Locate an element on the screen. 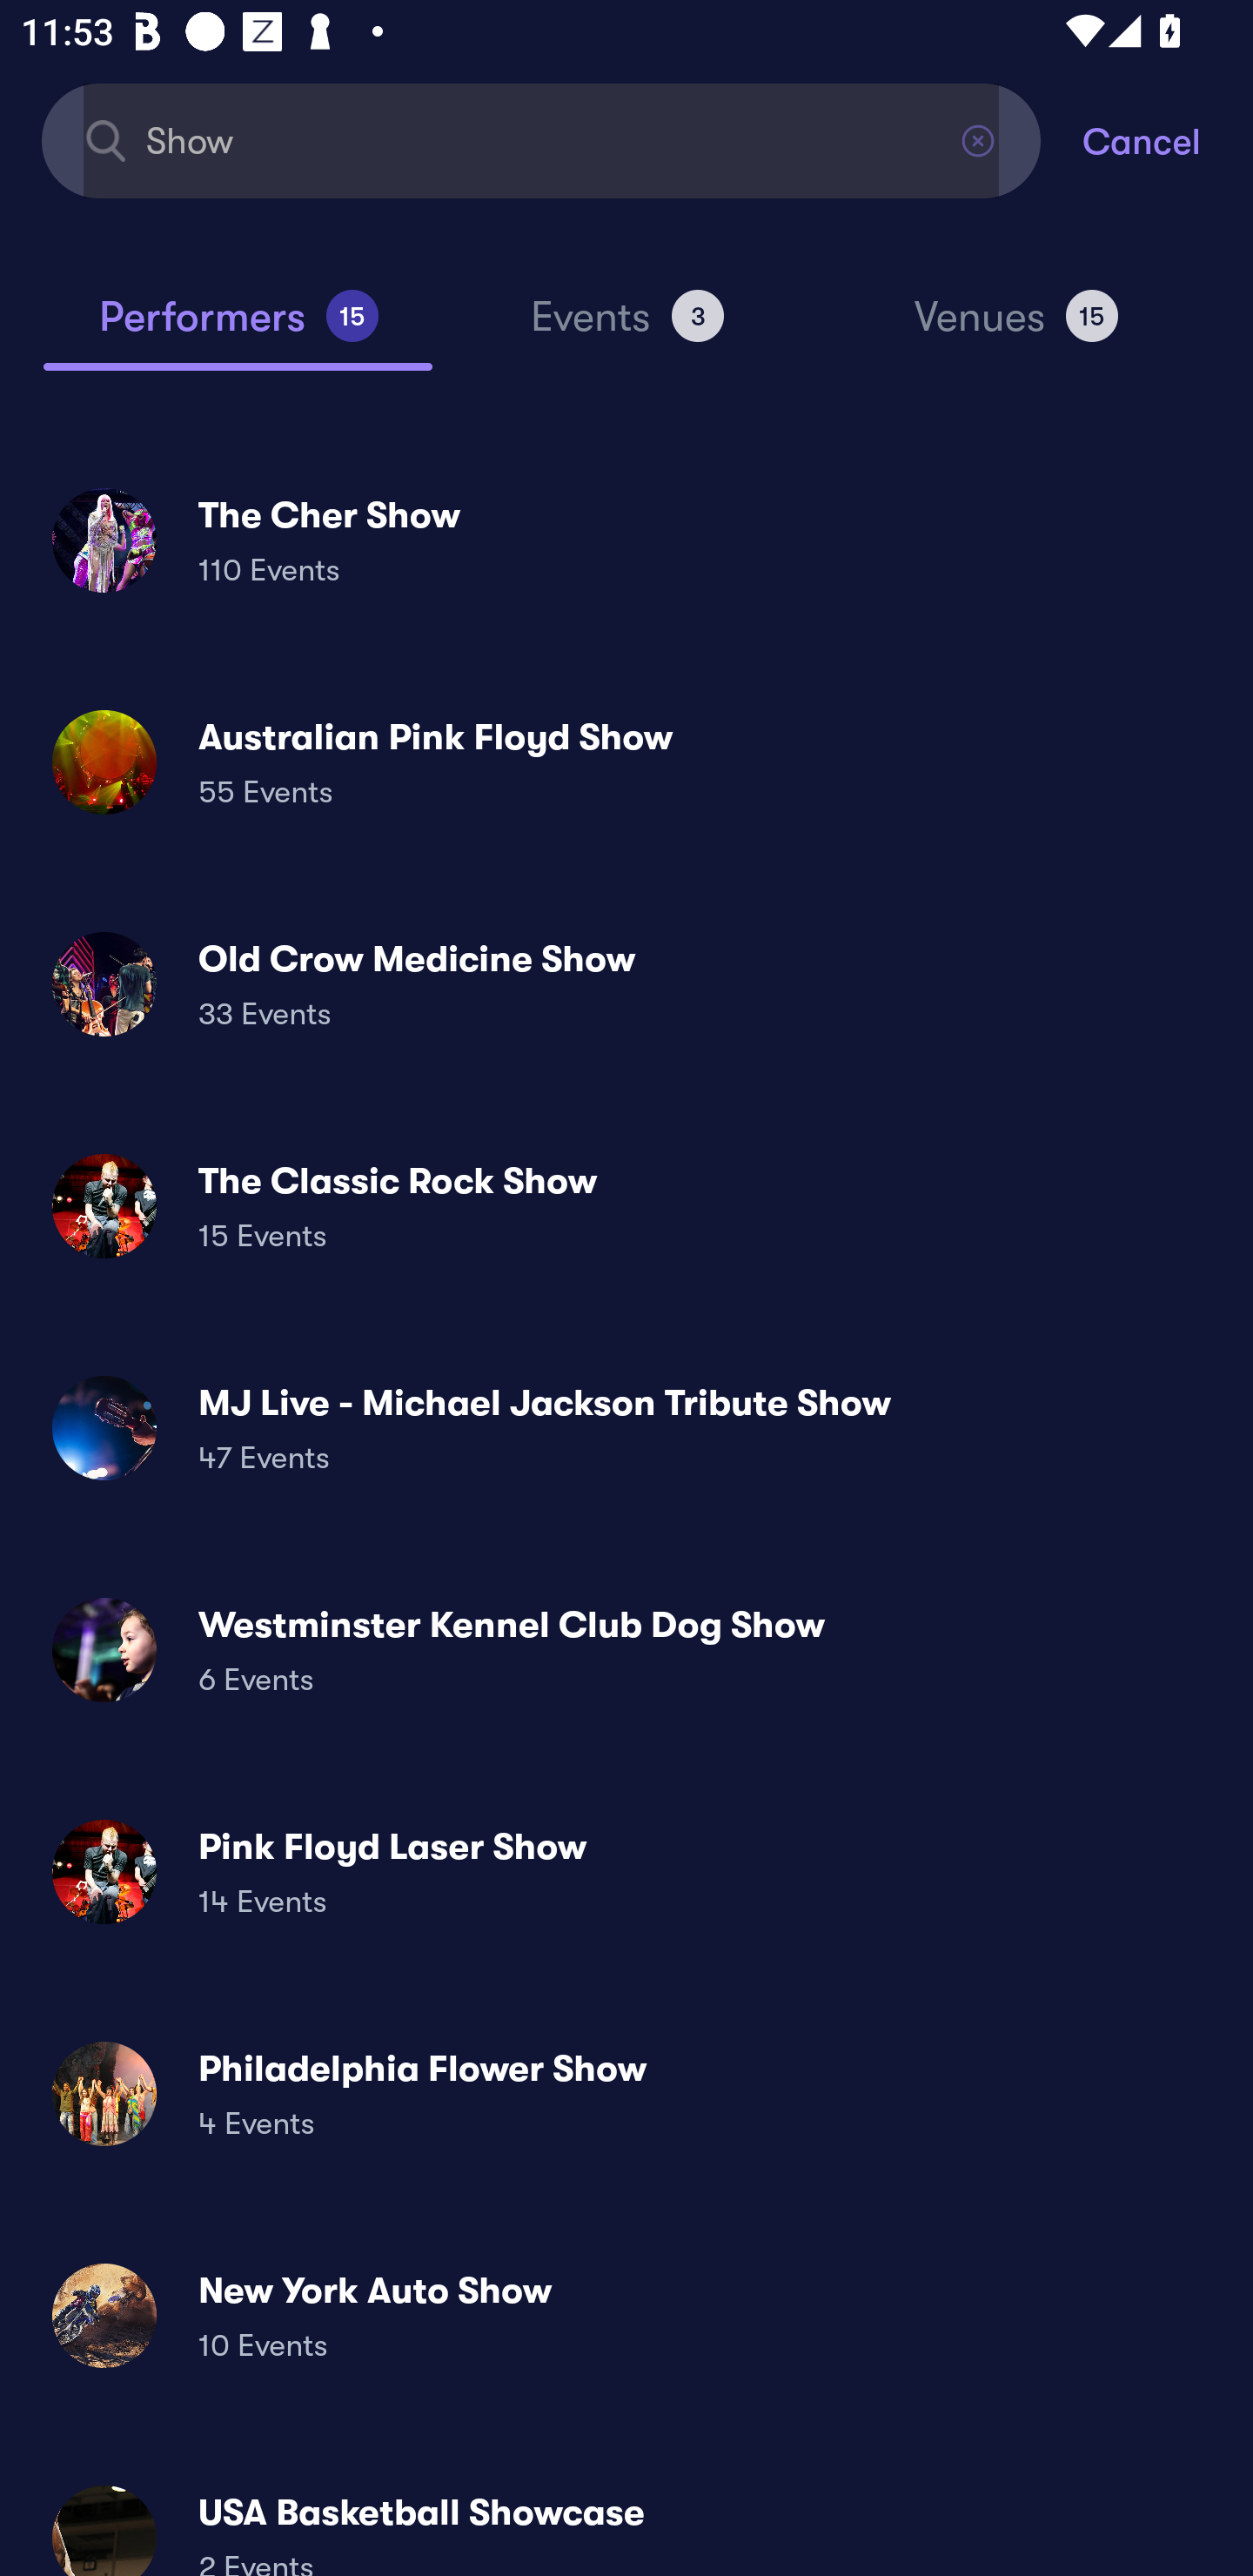  Philadelphia Flower Show 4 Events is located at coordinates (626, 2092).